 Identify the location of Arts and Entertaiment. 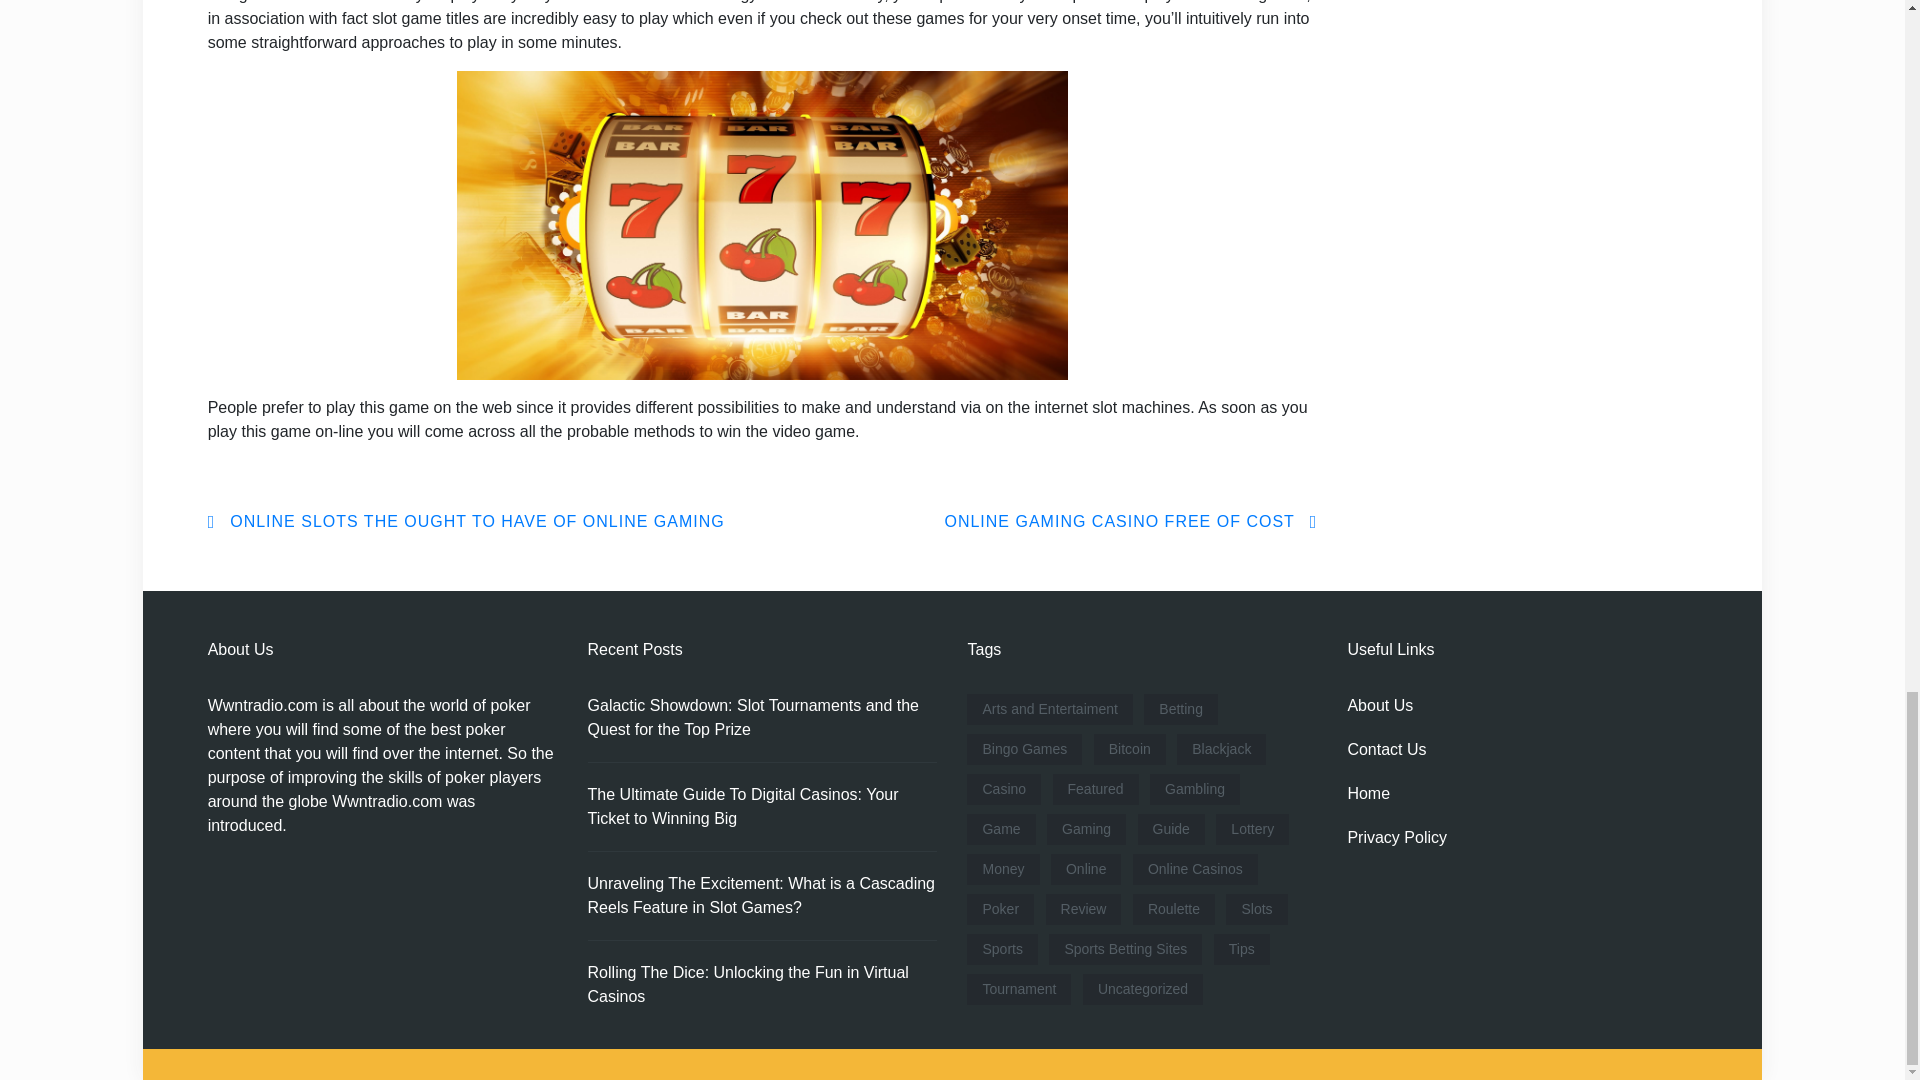
(1050, 709).